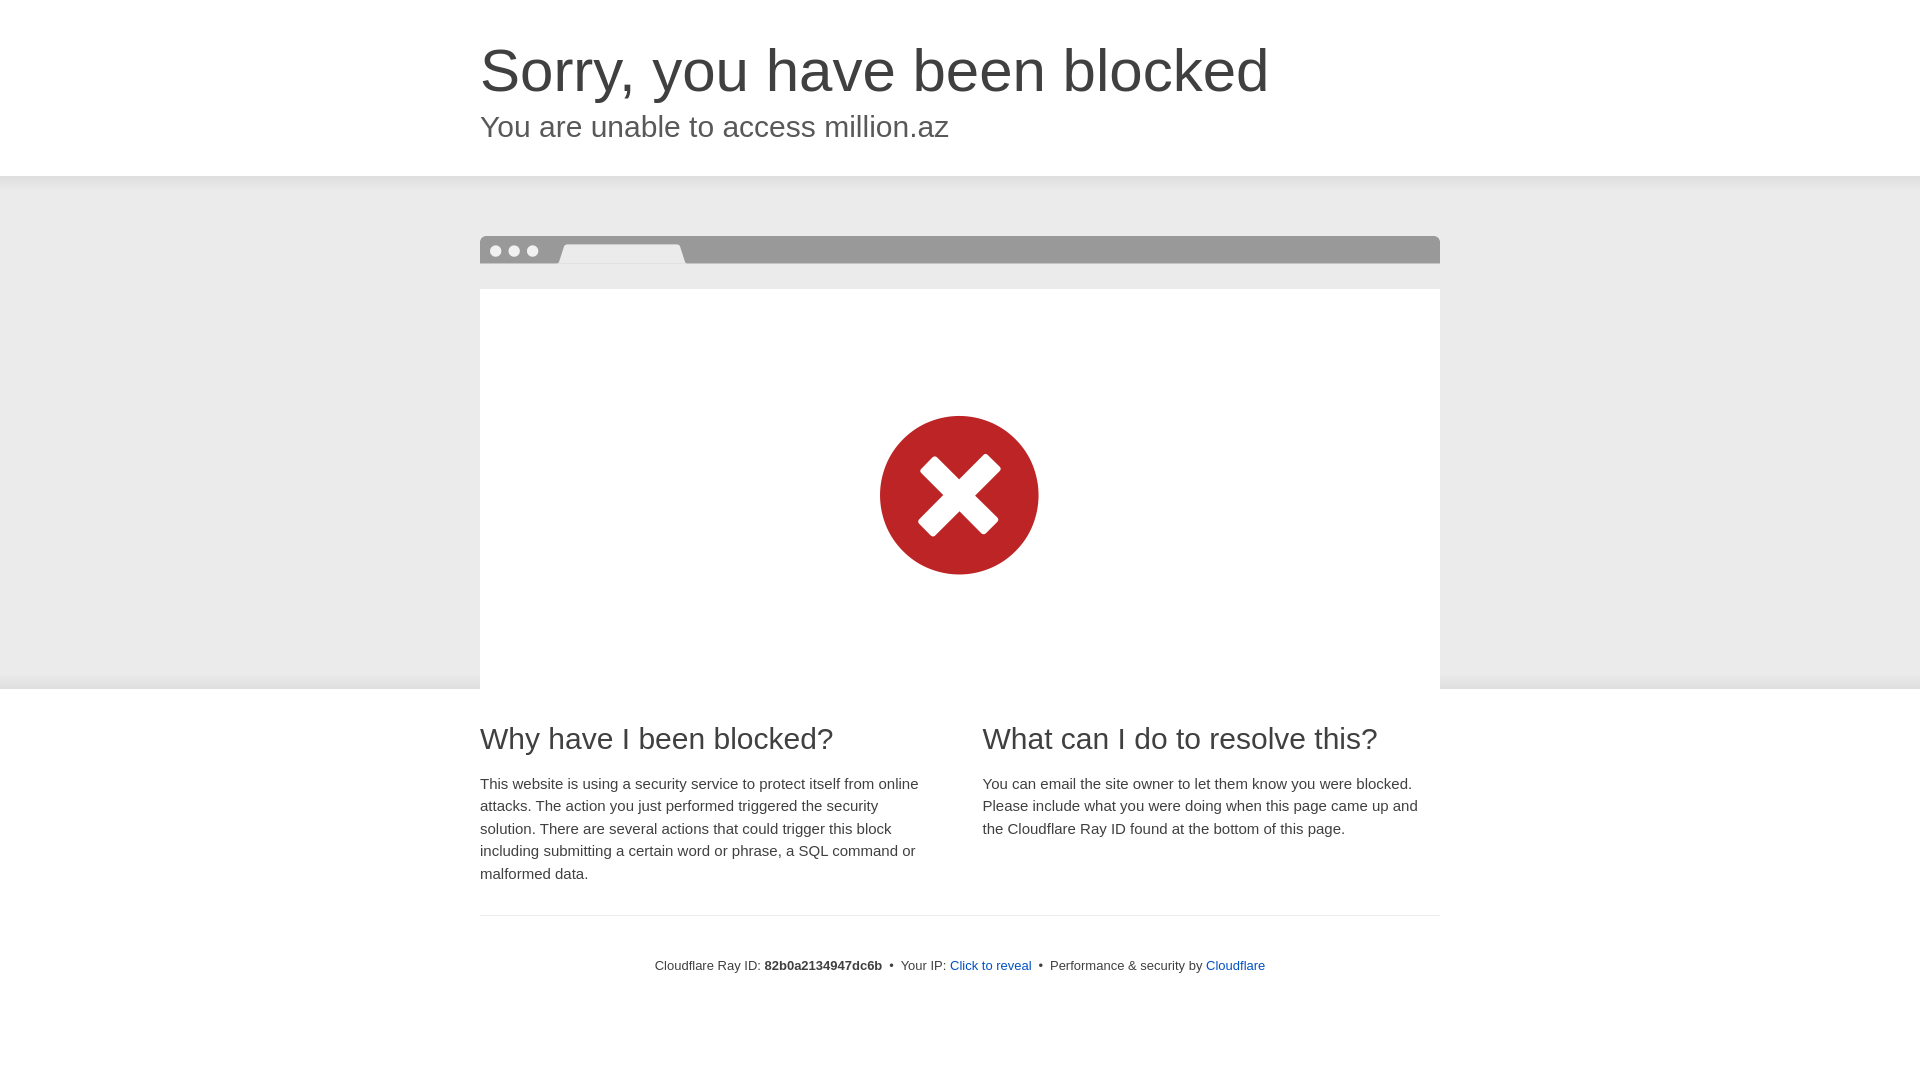 The height and width of the screenshot is (1080, 1920). Describe the element at coordinates (1236, 966) in the screenshot. I see `Cloudflare` at that location.